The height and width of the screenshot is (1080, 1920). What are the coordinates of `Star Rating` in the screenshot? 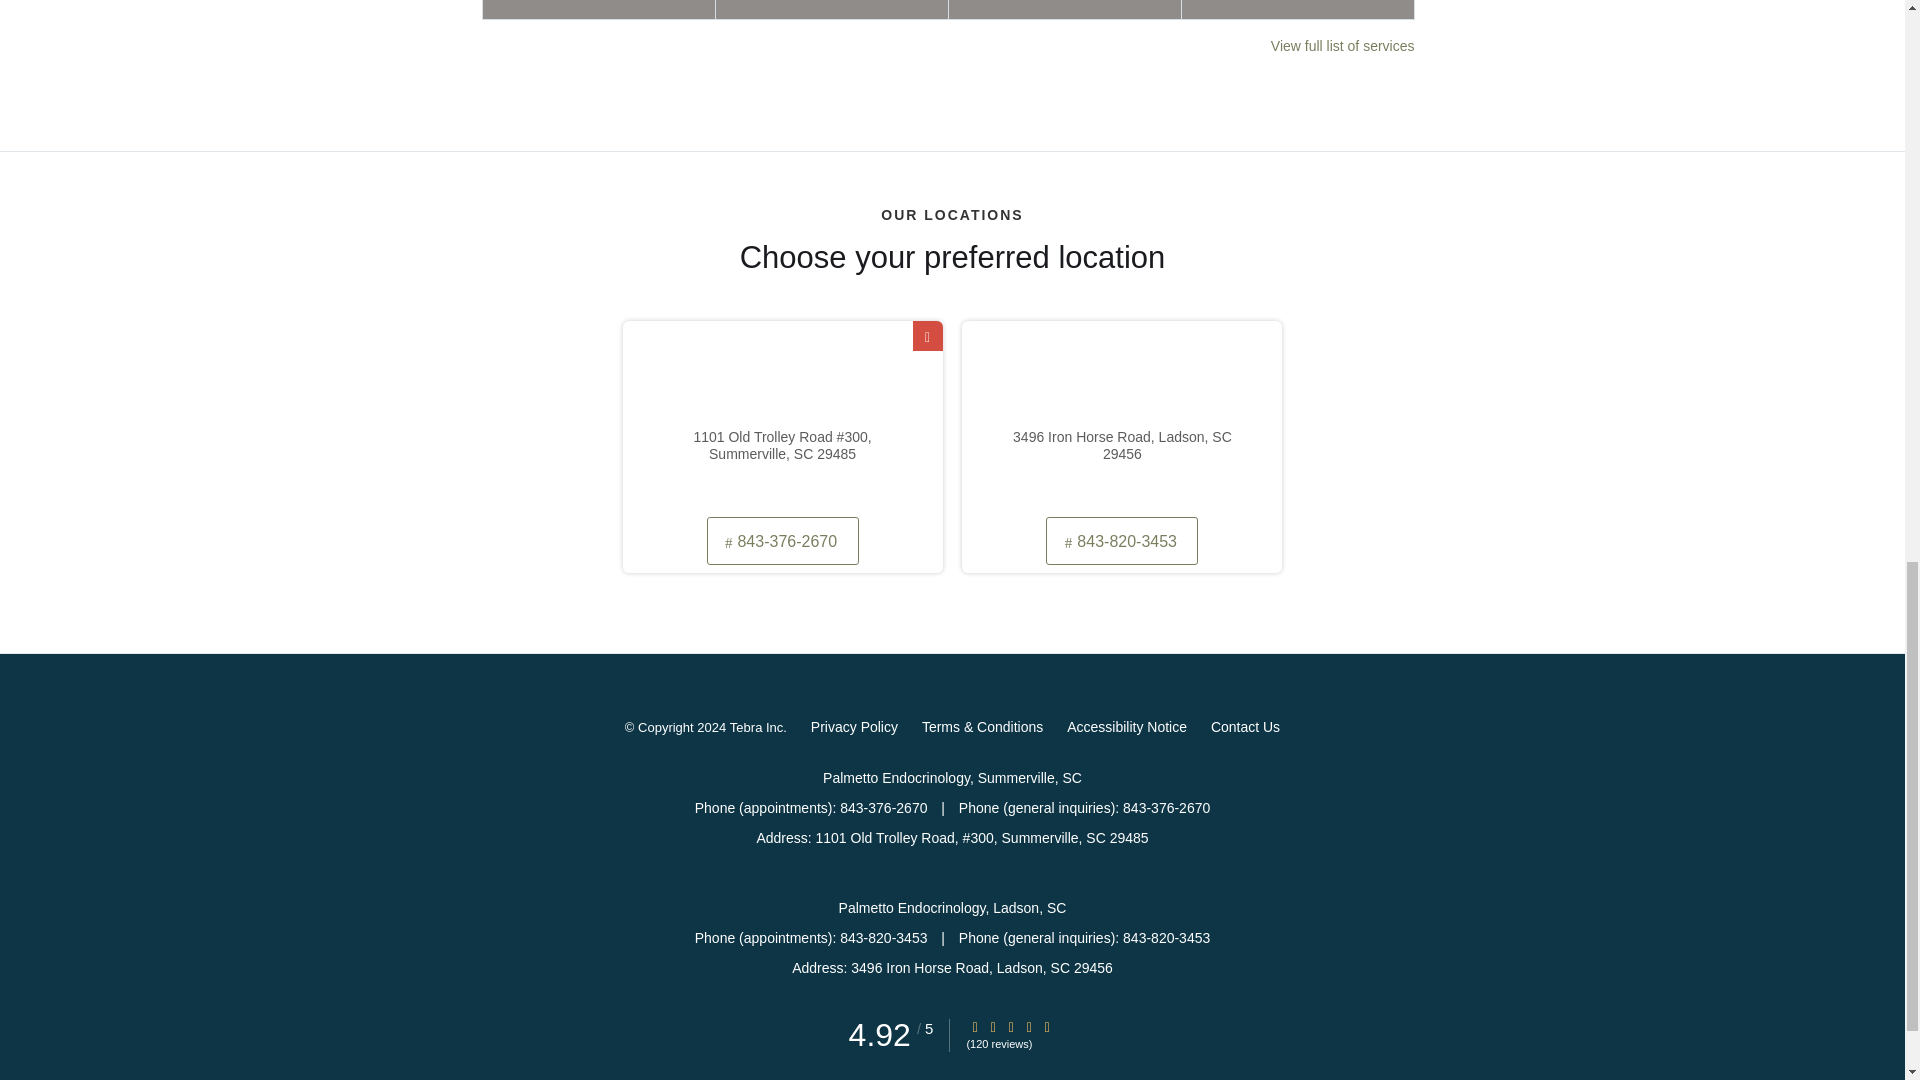 It's located at (993, 1026).